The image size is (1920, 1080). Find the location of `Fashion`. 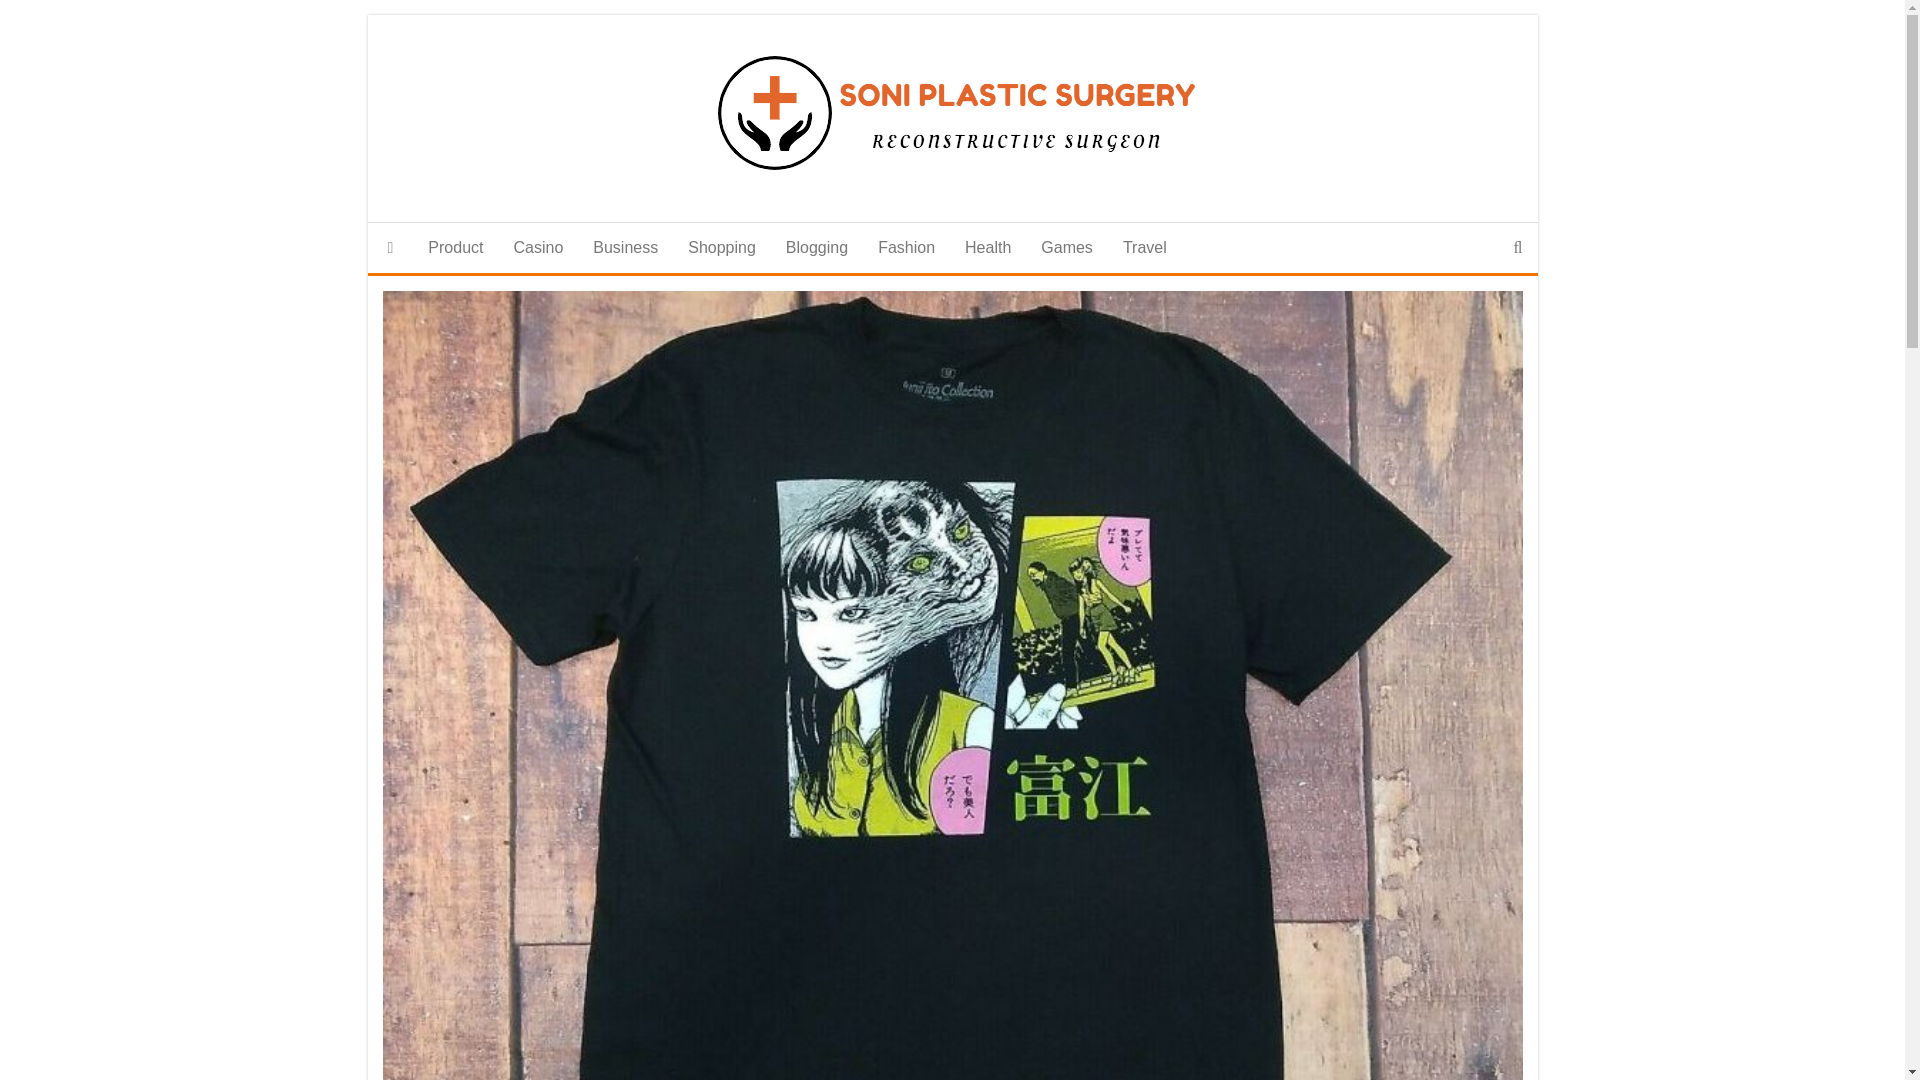

Fashion is located at coordinates (906, 248).